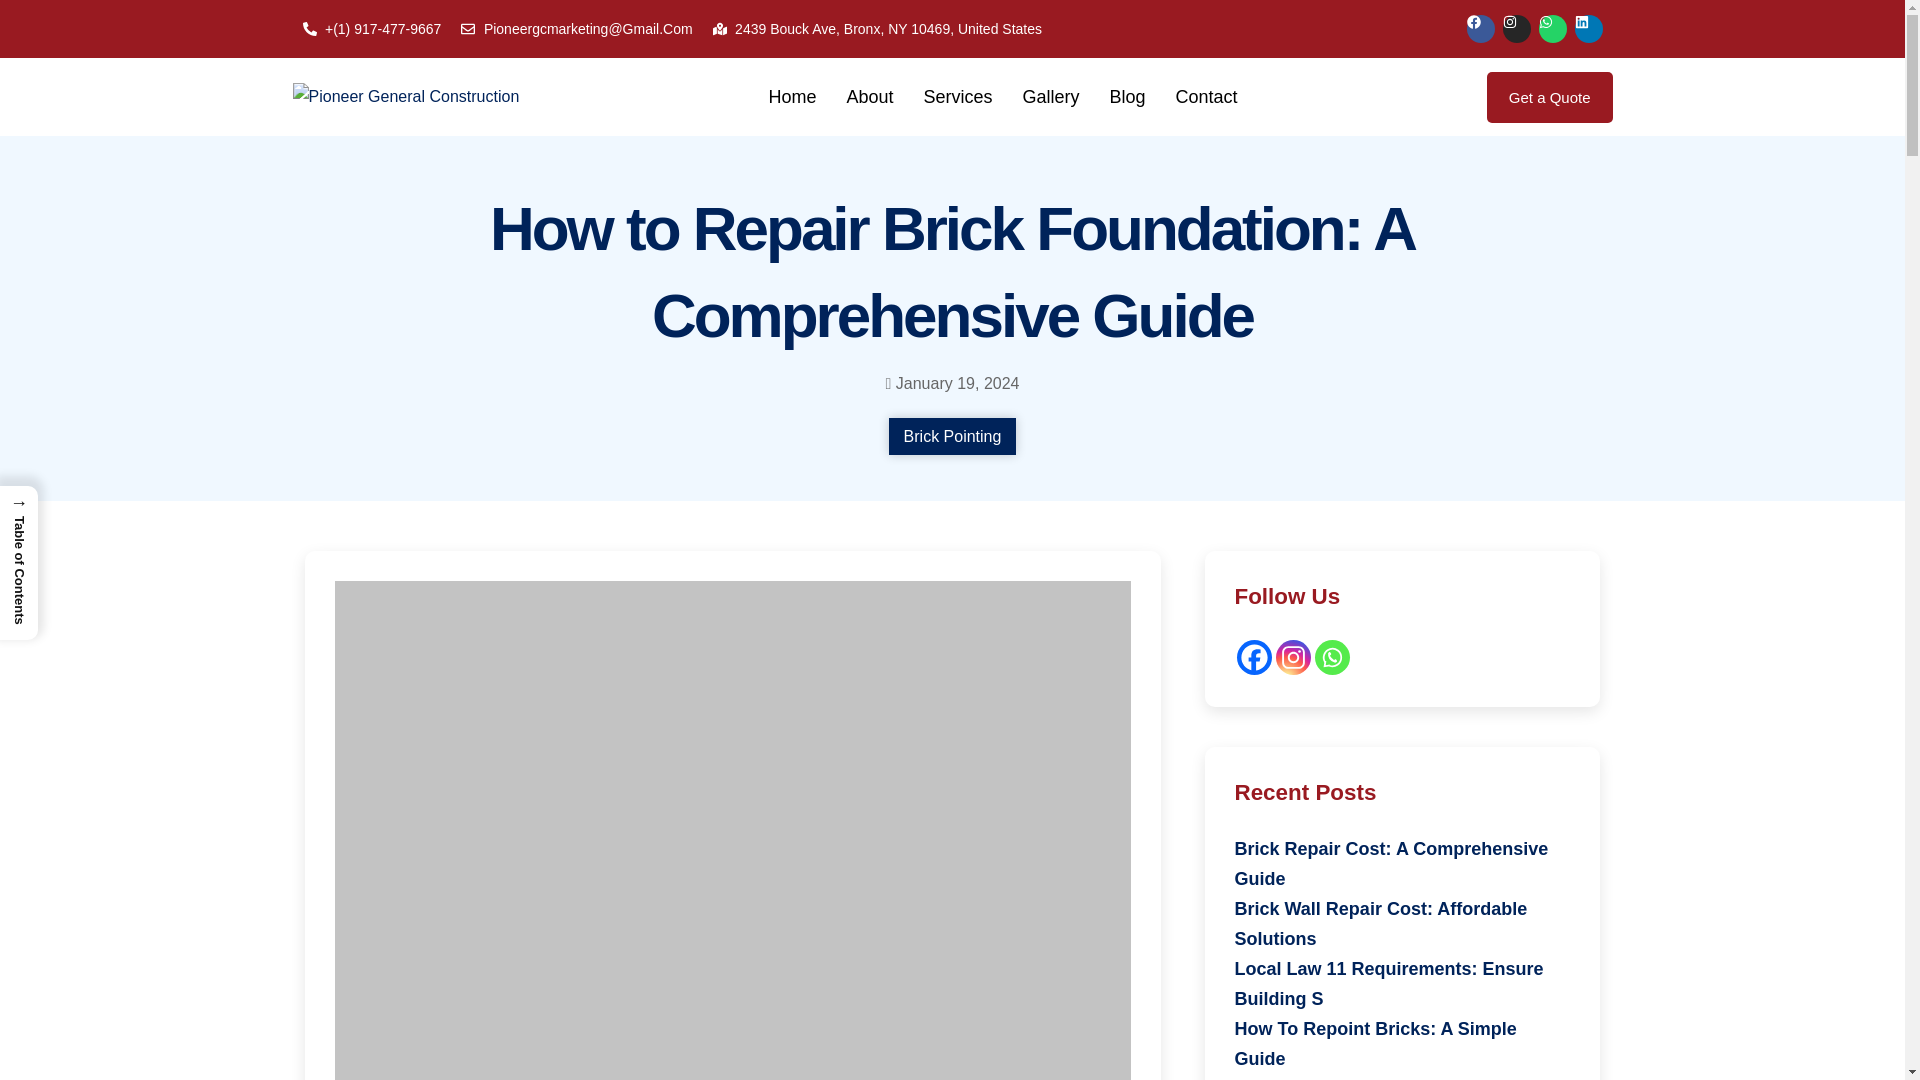 The height and width of the screenshot is (1080, 1920). I want to click on Brick Pointing, so click(952, 436).